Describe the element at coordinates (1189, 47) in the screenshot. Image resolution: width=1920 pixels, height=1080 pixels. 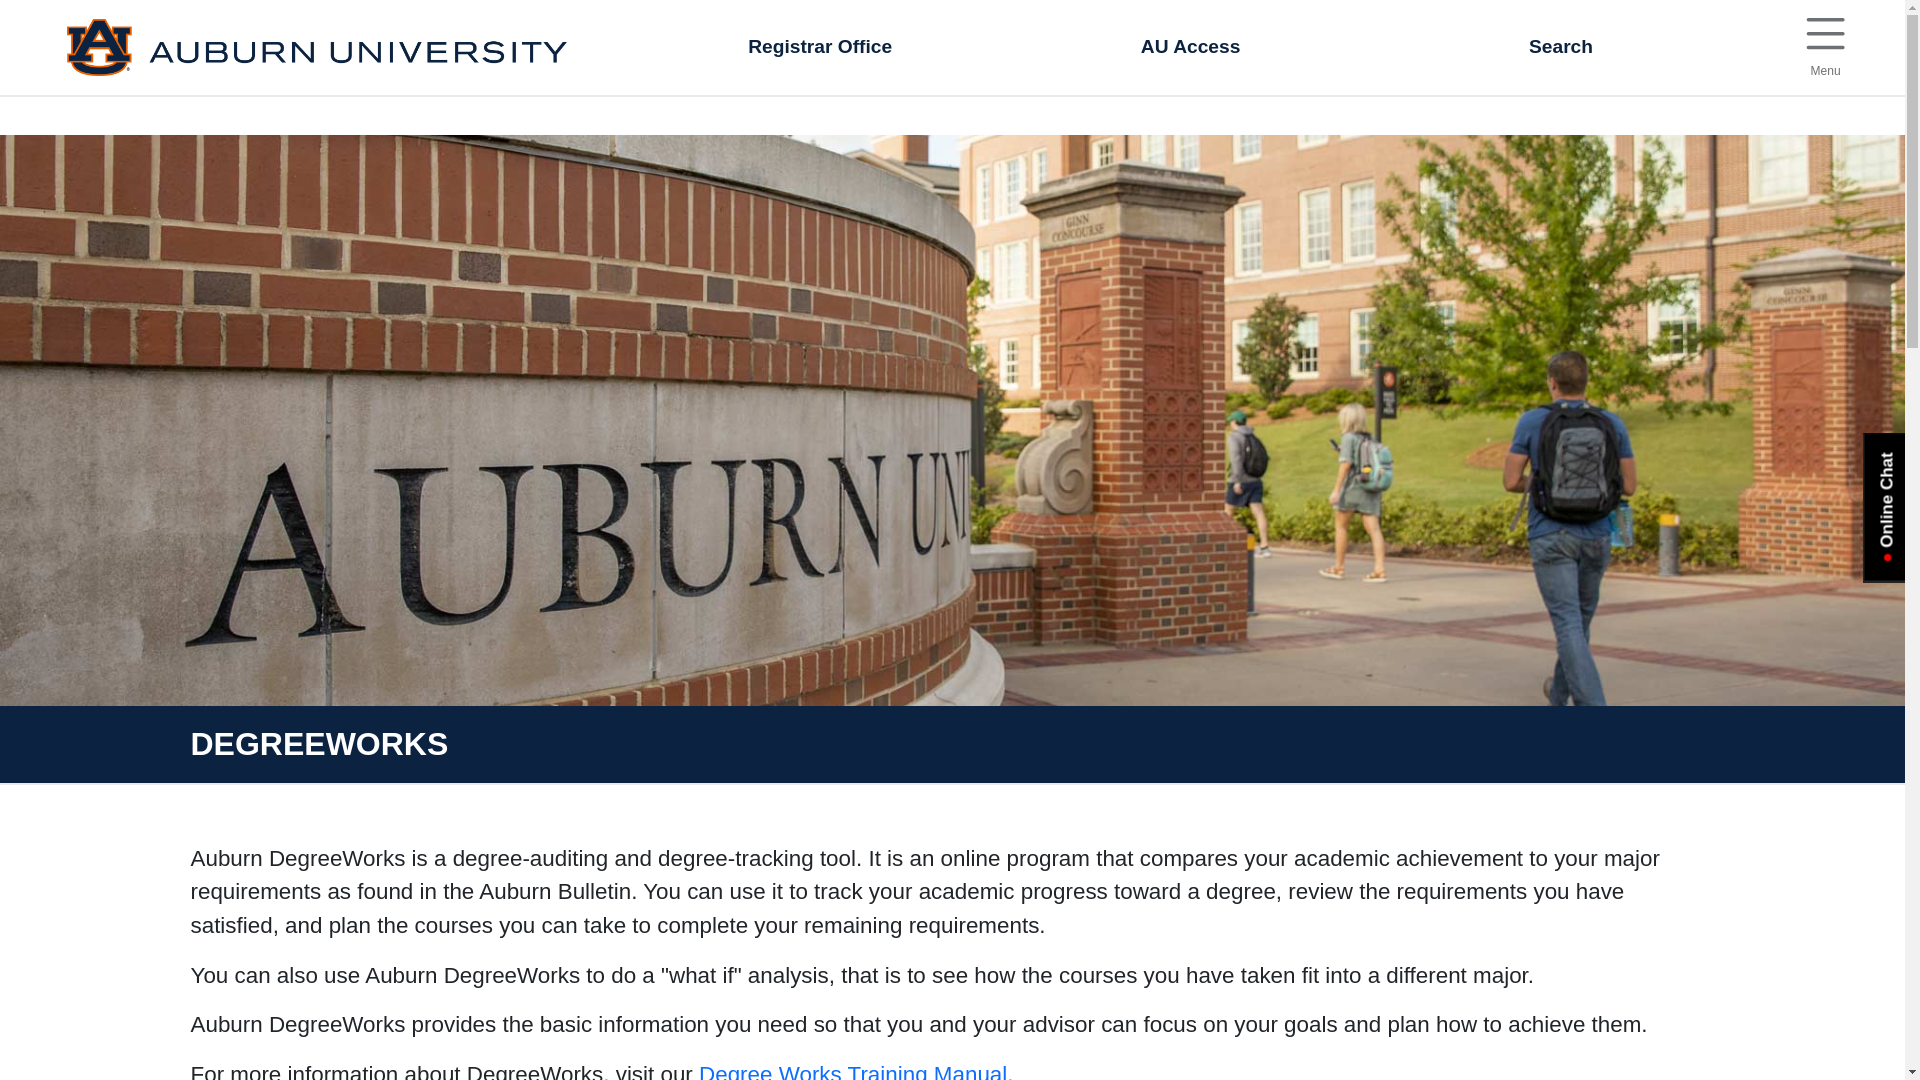
I see `AU Access` at that location.